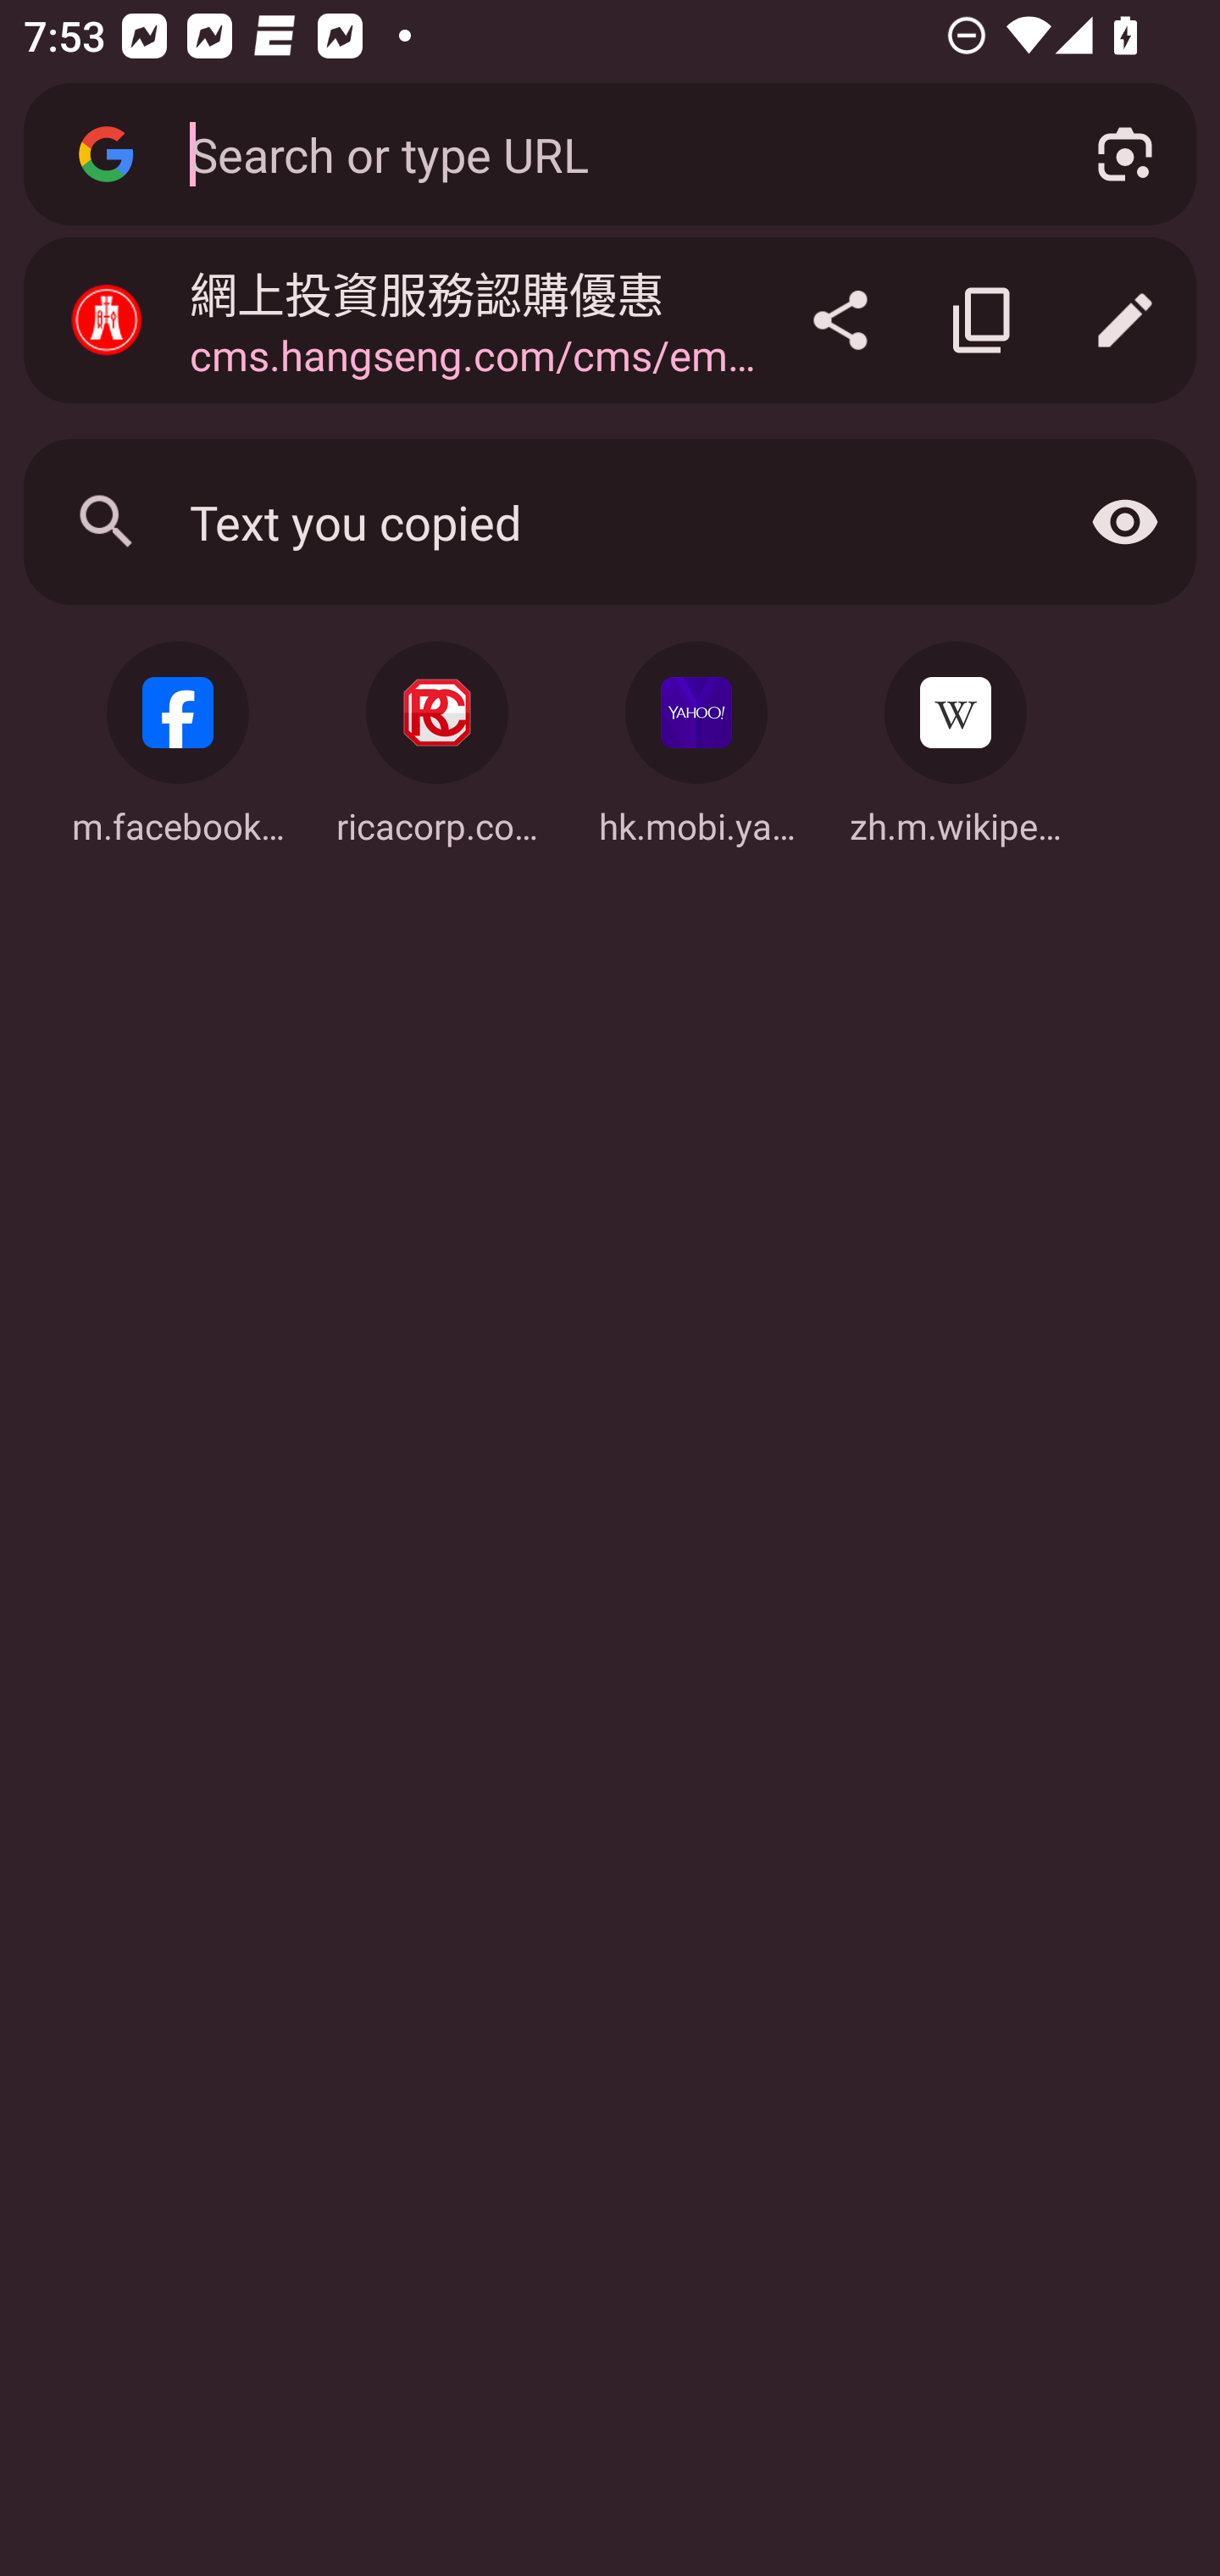 The height and width of the screenshot is (2576, 1220). Describe the element at coordinates (1125, 320) in the screenshot. I see `Edit` at that location.